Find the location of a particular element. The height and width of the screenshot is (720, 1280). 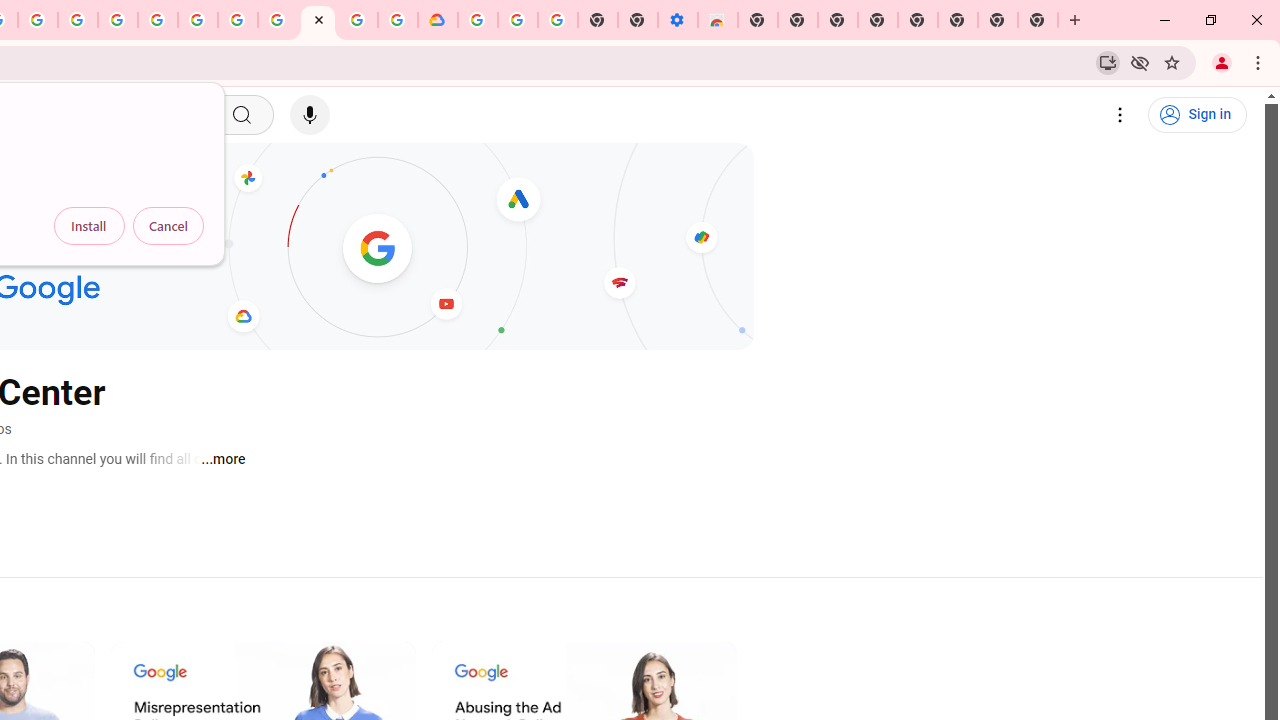

Settings - Accessibility is located at coordinates (677, 20).